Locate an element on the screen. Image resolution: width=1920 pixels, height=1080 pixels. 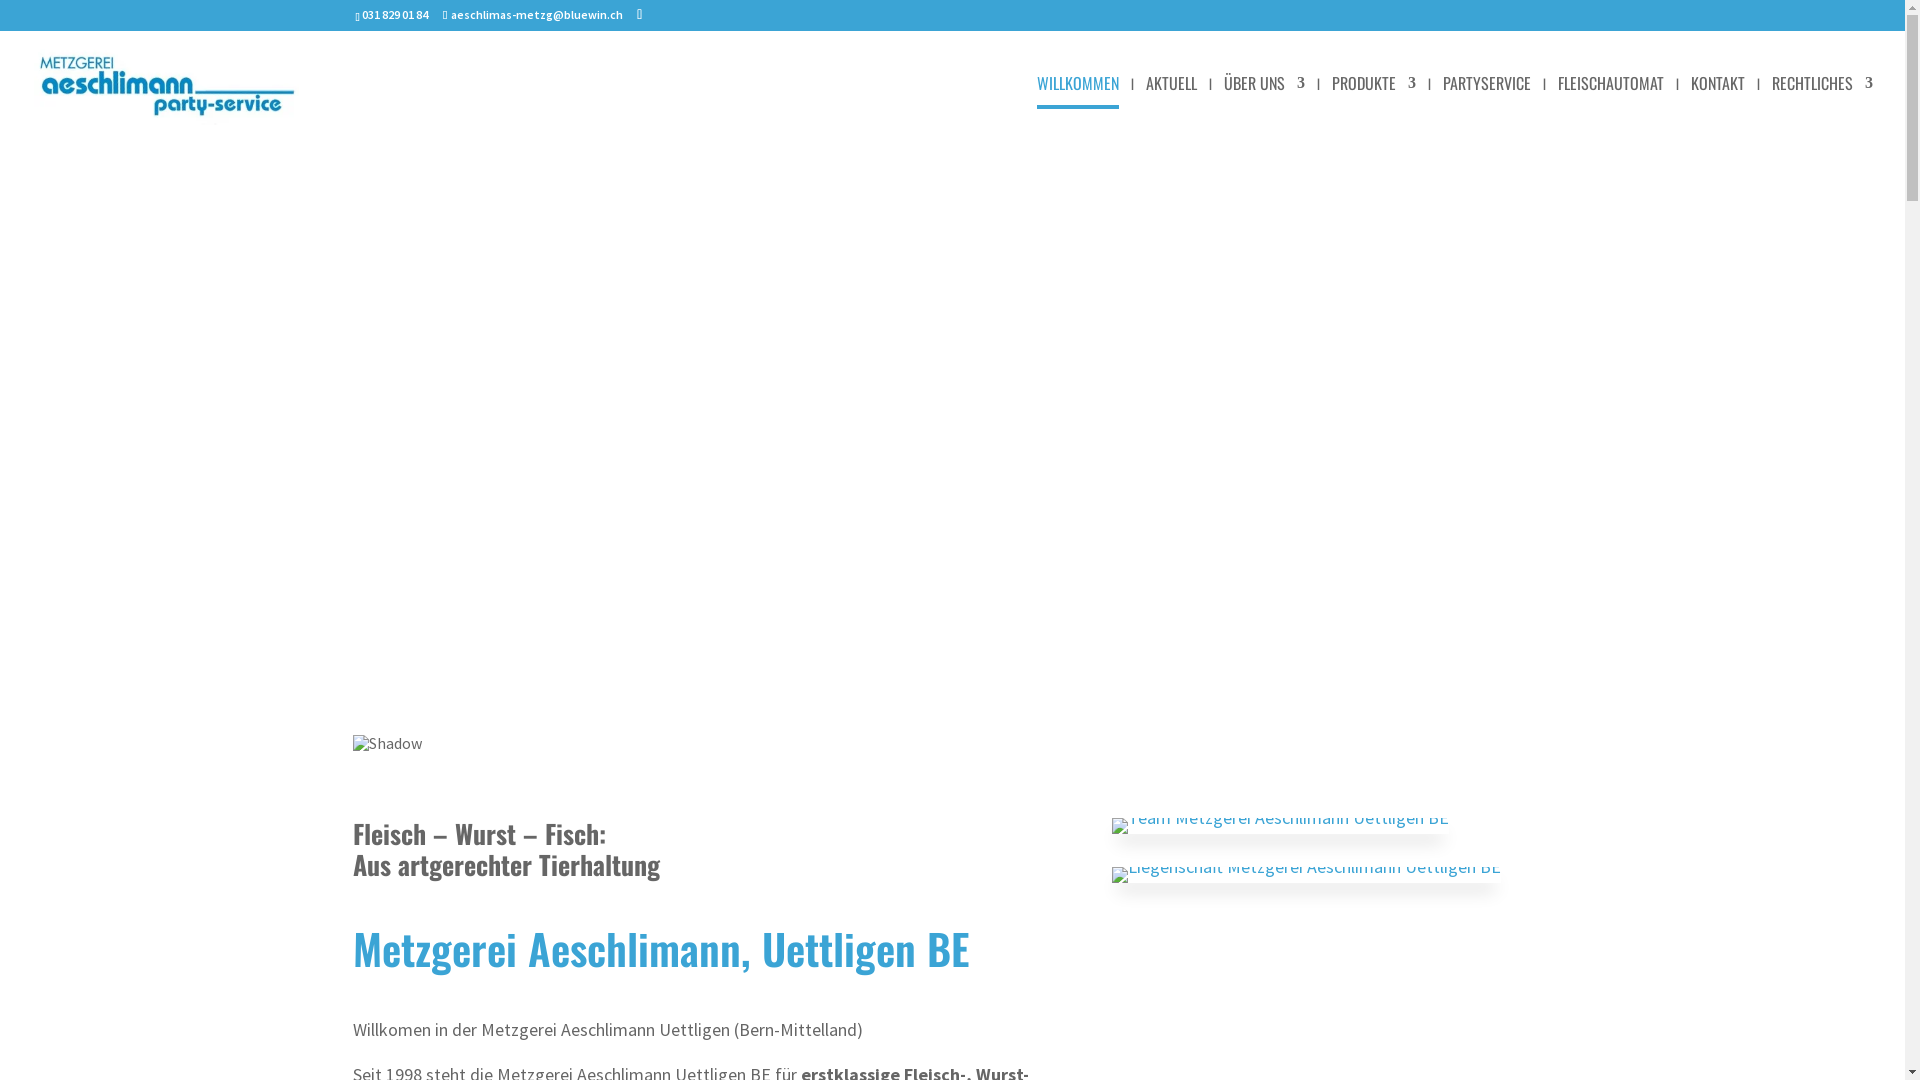
RECHTLICHES is located at coordinates (1822, 106).